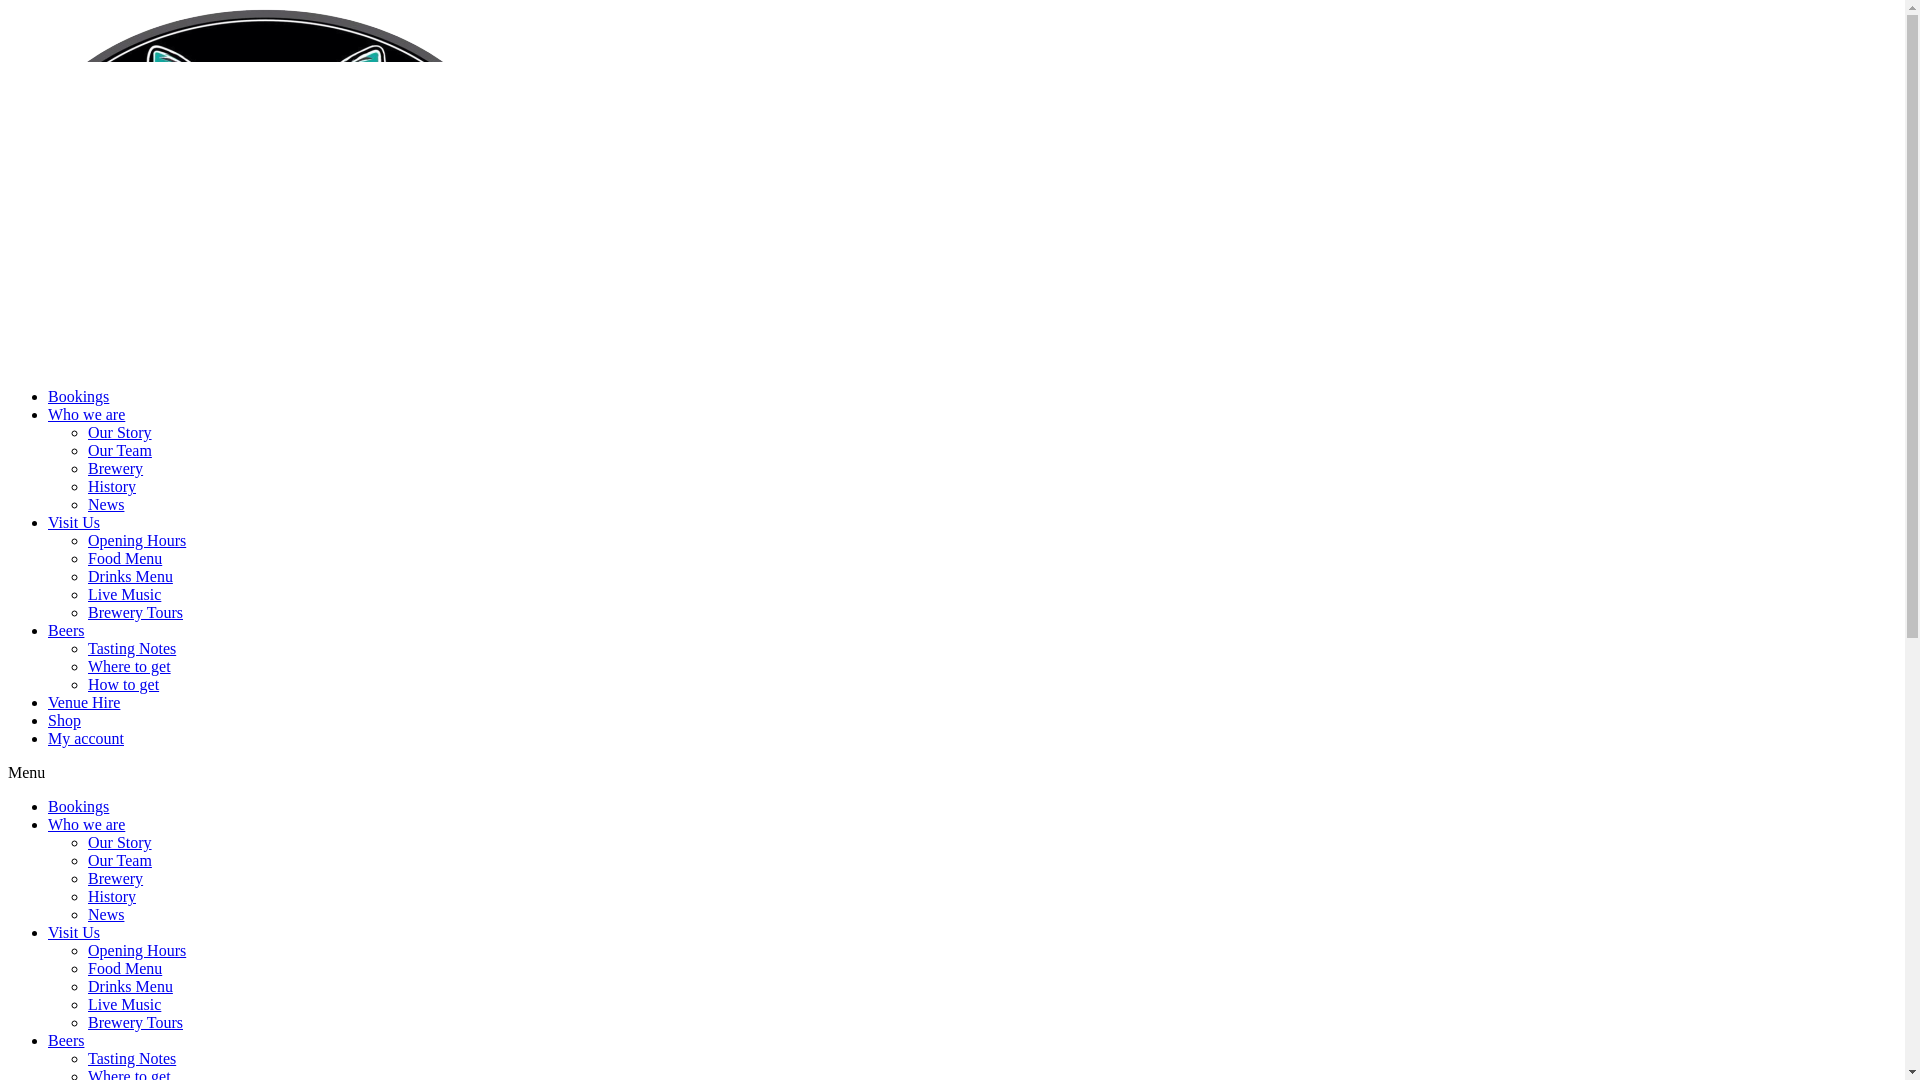  I want to click on Who we are, so click(86, 414).